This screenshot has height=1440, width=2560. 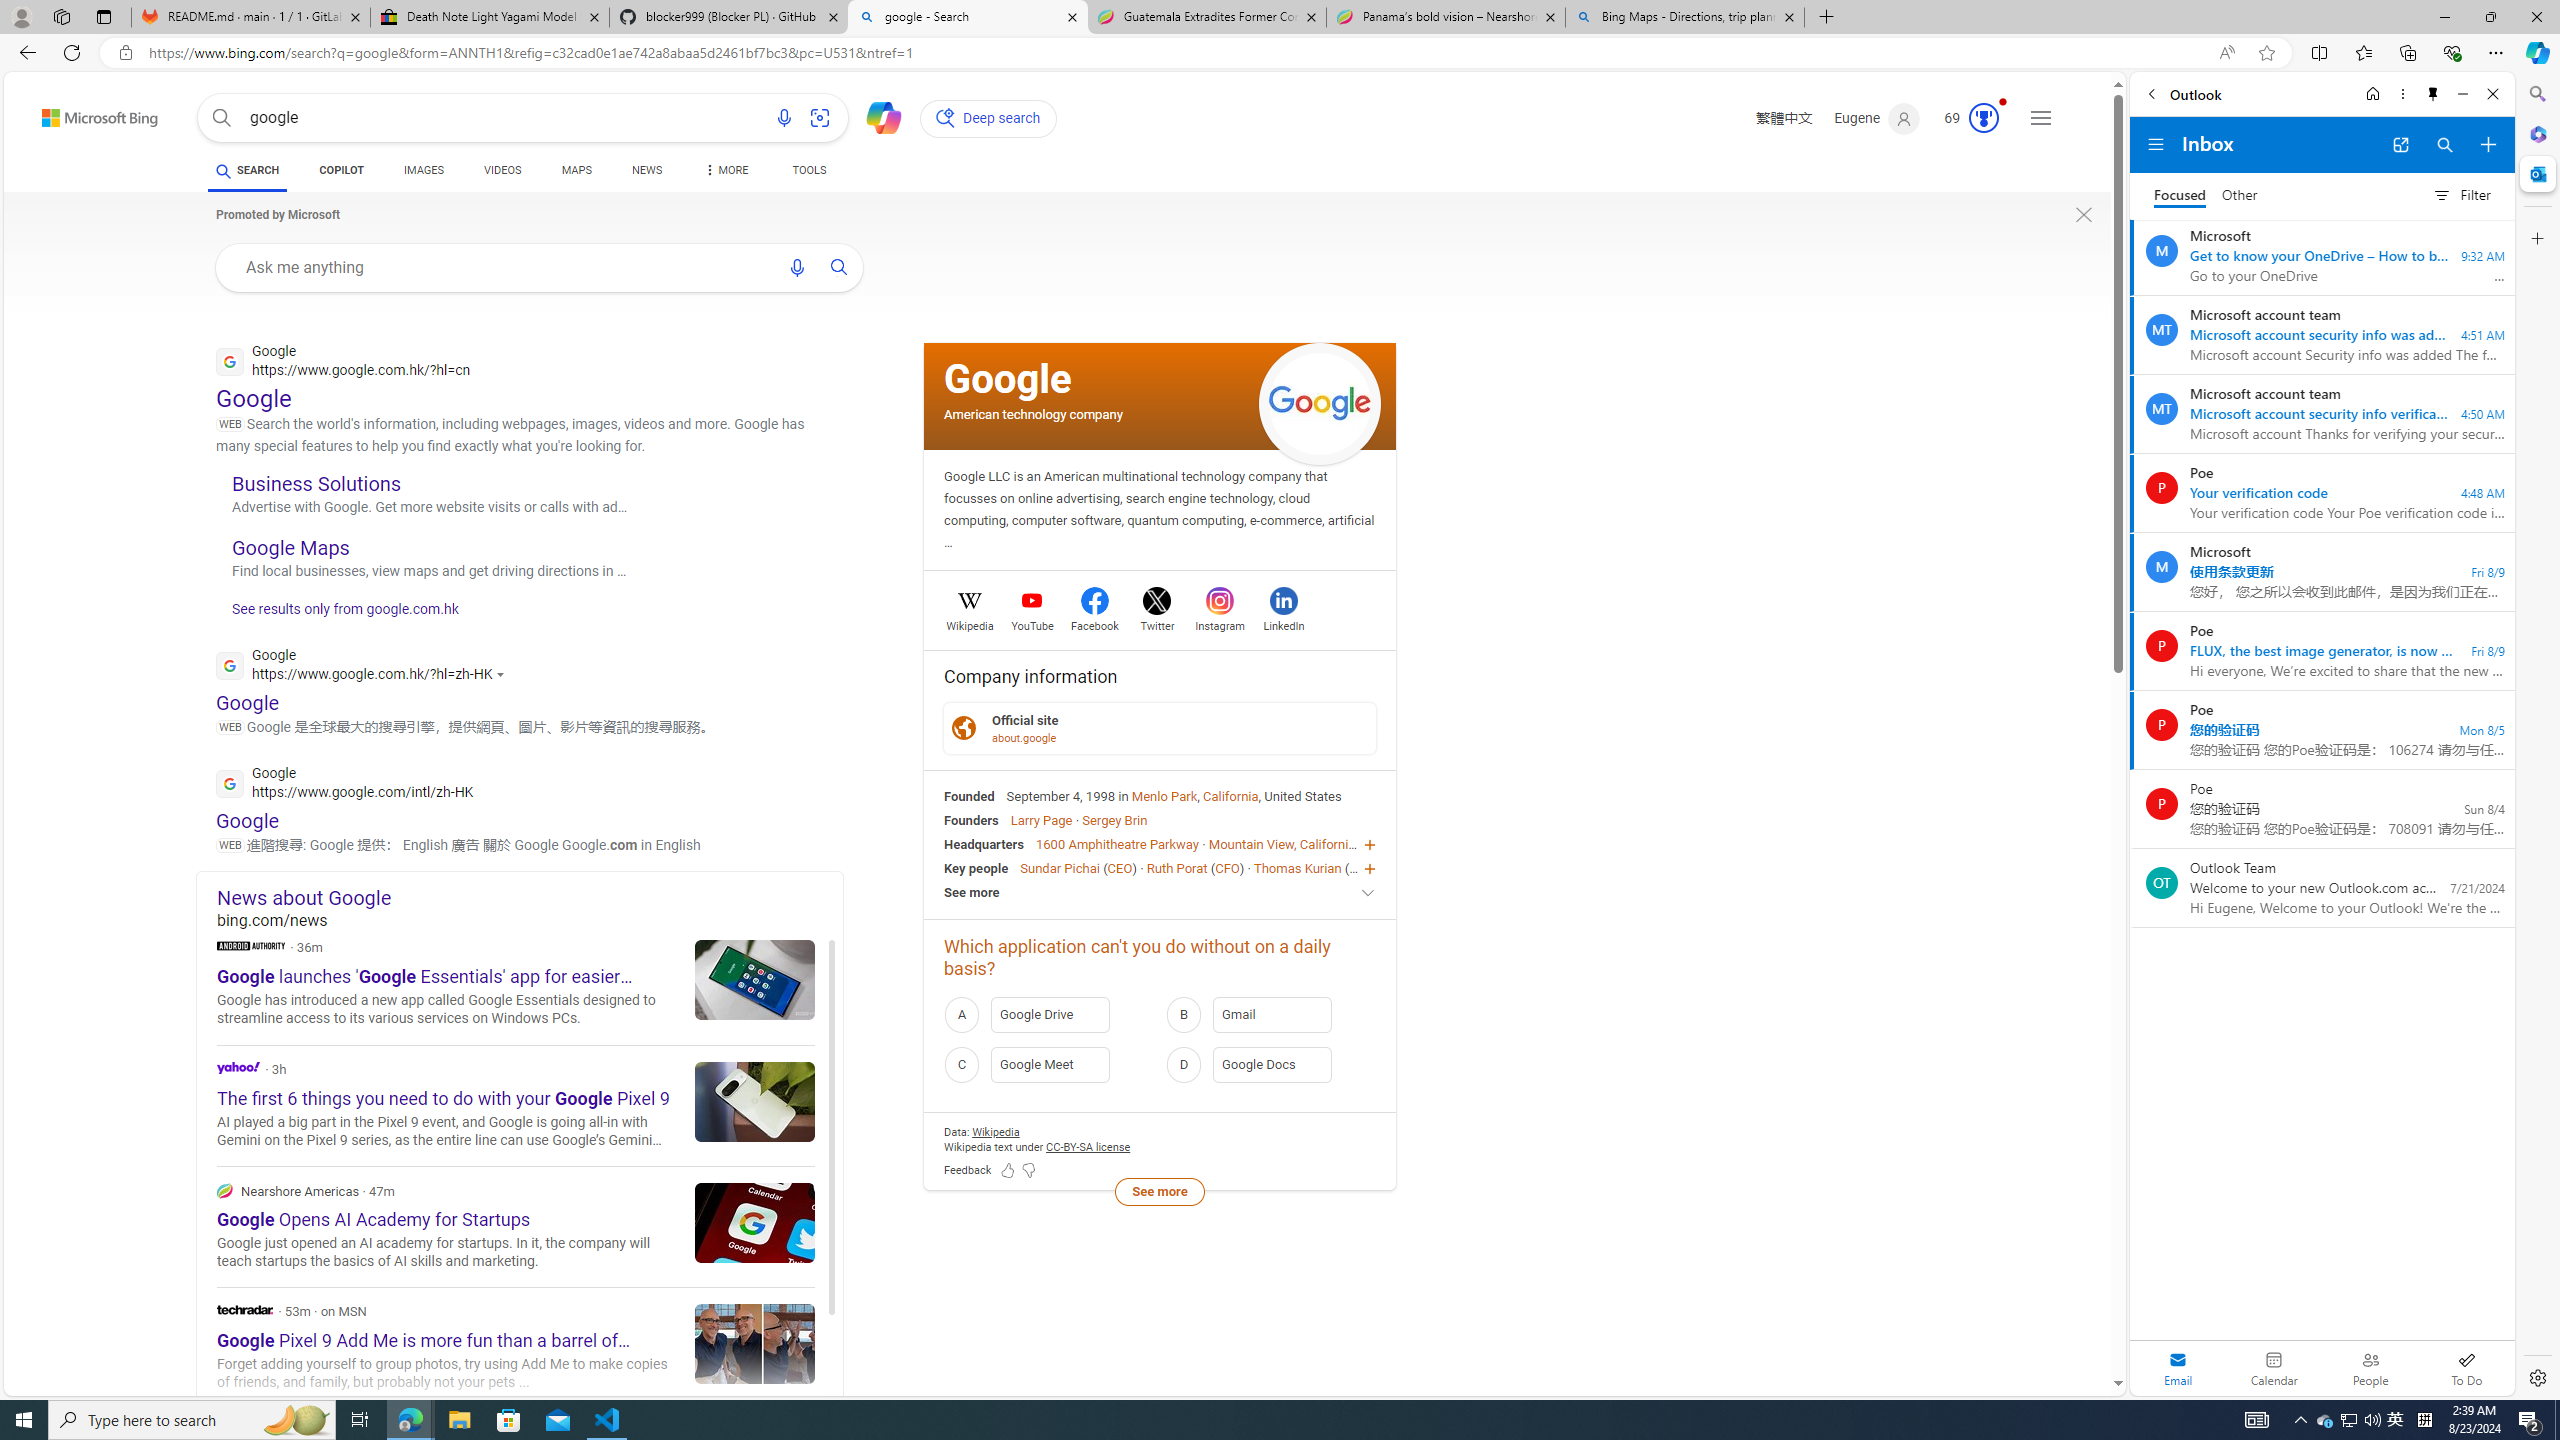 What do you see at coordinates (1231, 795) in the screenshot?
I see `California` at bounding box center [1231, 795].